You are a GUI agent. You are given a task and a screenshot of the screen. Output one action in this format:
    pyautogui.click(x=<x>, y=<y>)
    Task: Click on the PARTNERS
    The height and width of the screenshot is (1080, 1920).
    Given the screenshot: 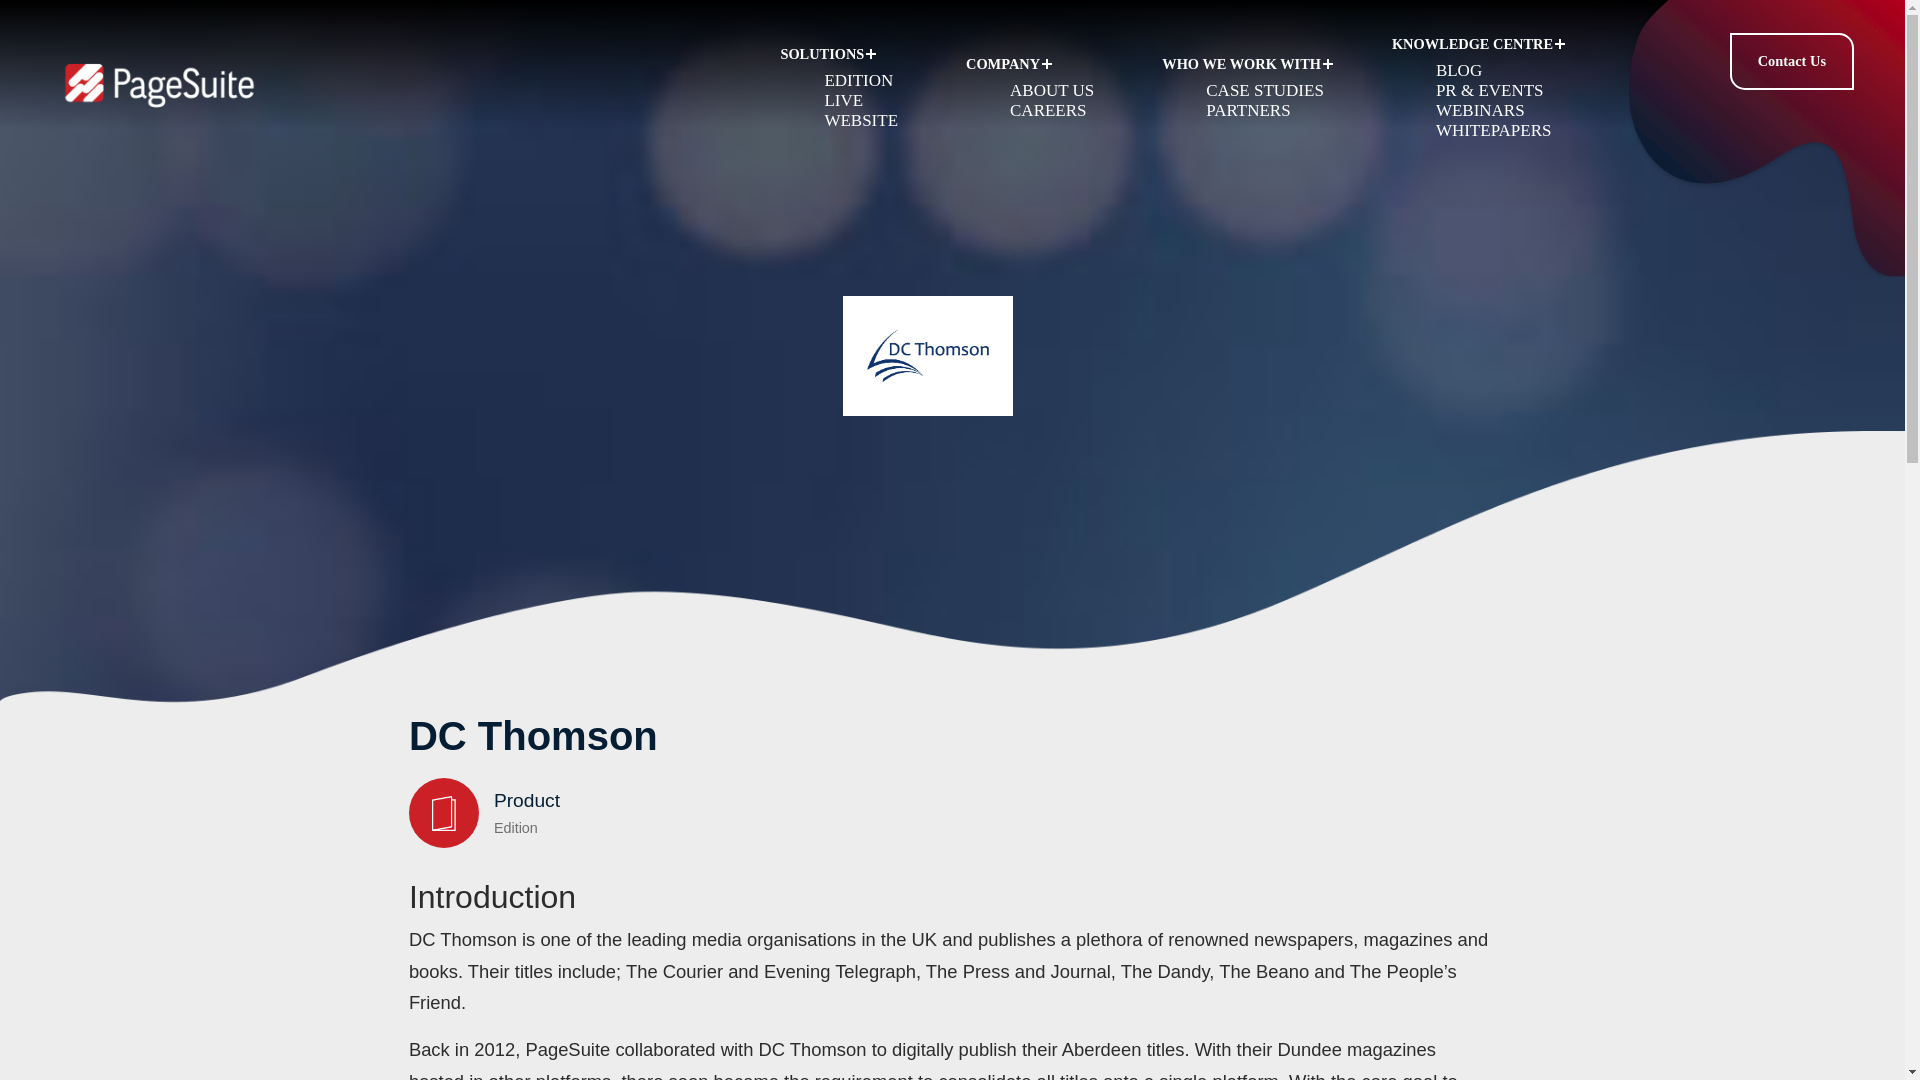 What is the action you would take?
    pyautogui.click(x=1248, y=110)
    